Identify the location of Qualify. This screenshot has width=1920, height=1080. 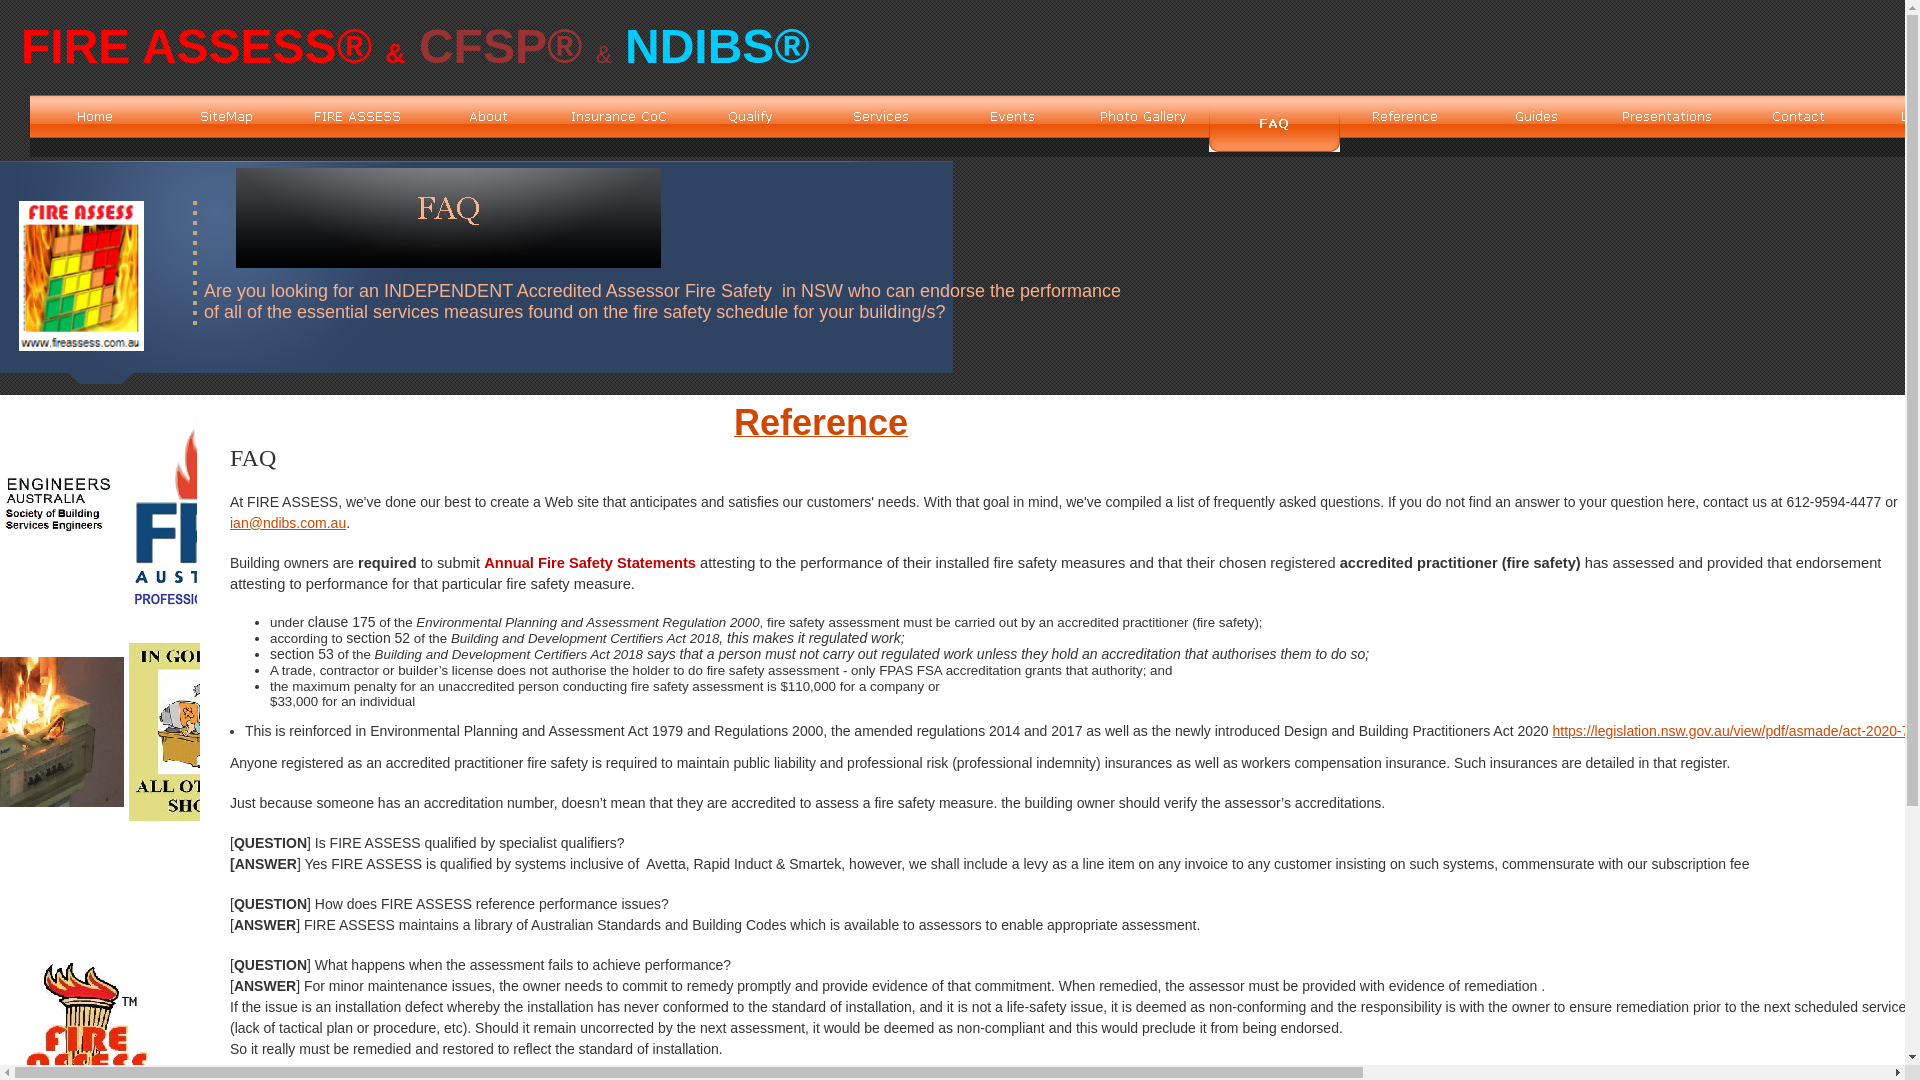
(750, 116).